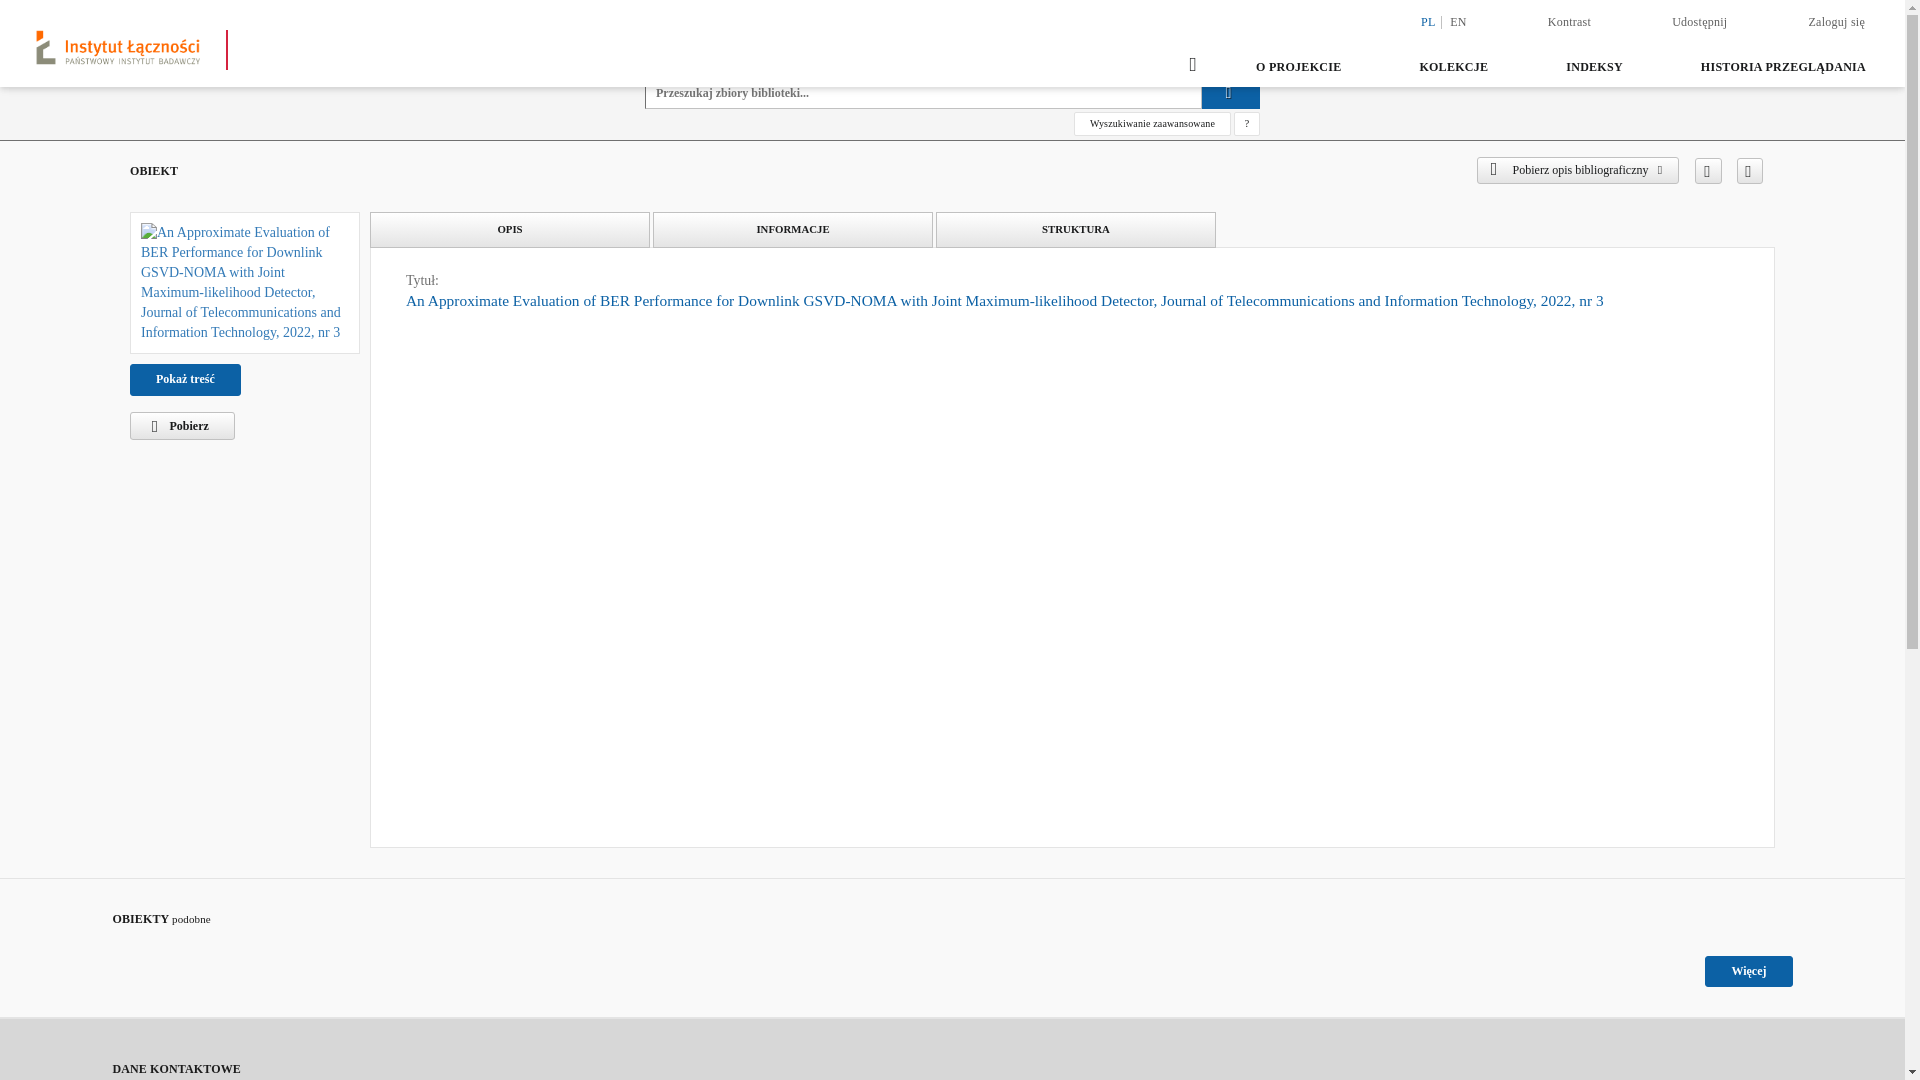 The width and height of the screenshot is (1920, 1080). What do you see at coordinates (1568, 21) in the screenshot?
I see `Kontrast` at bounding box center [1568, 21].